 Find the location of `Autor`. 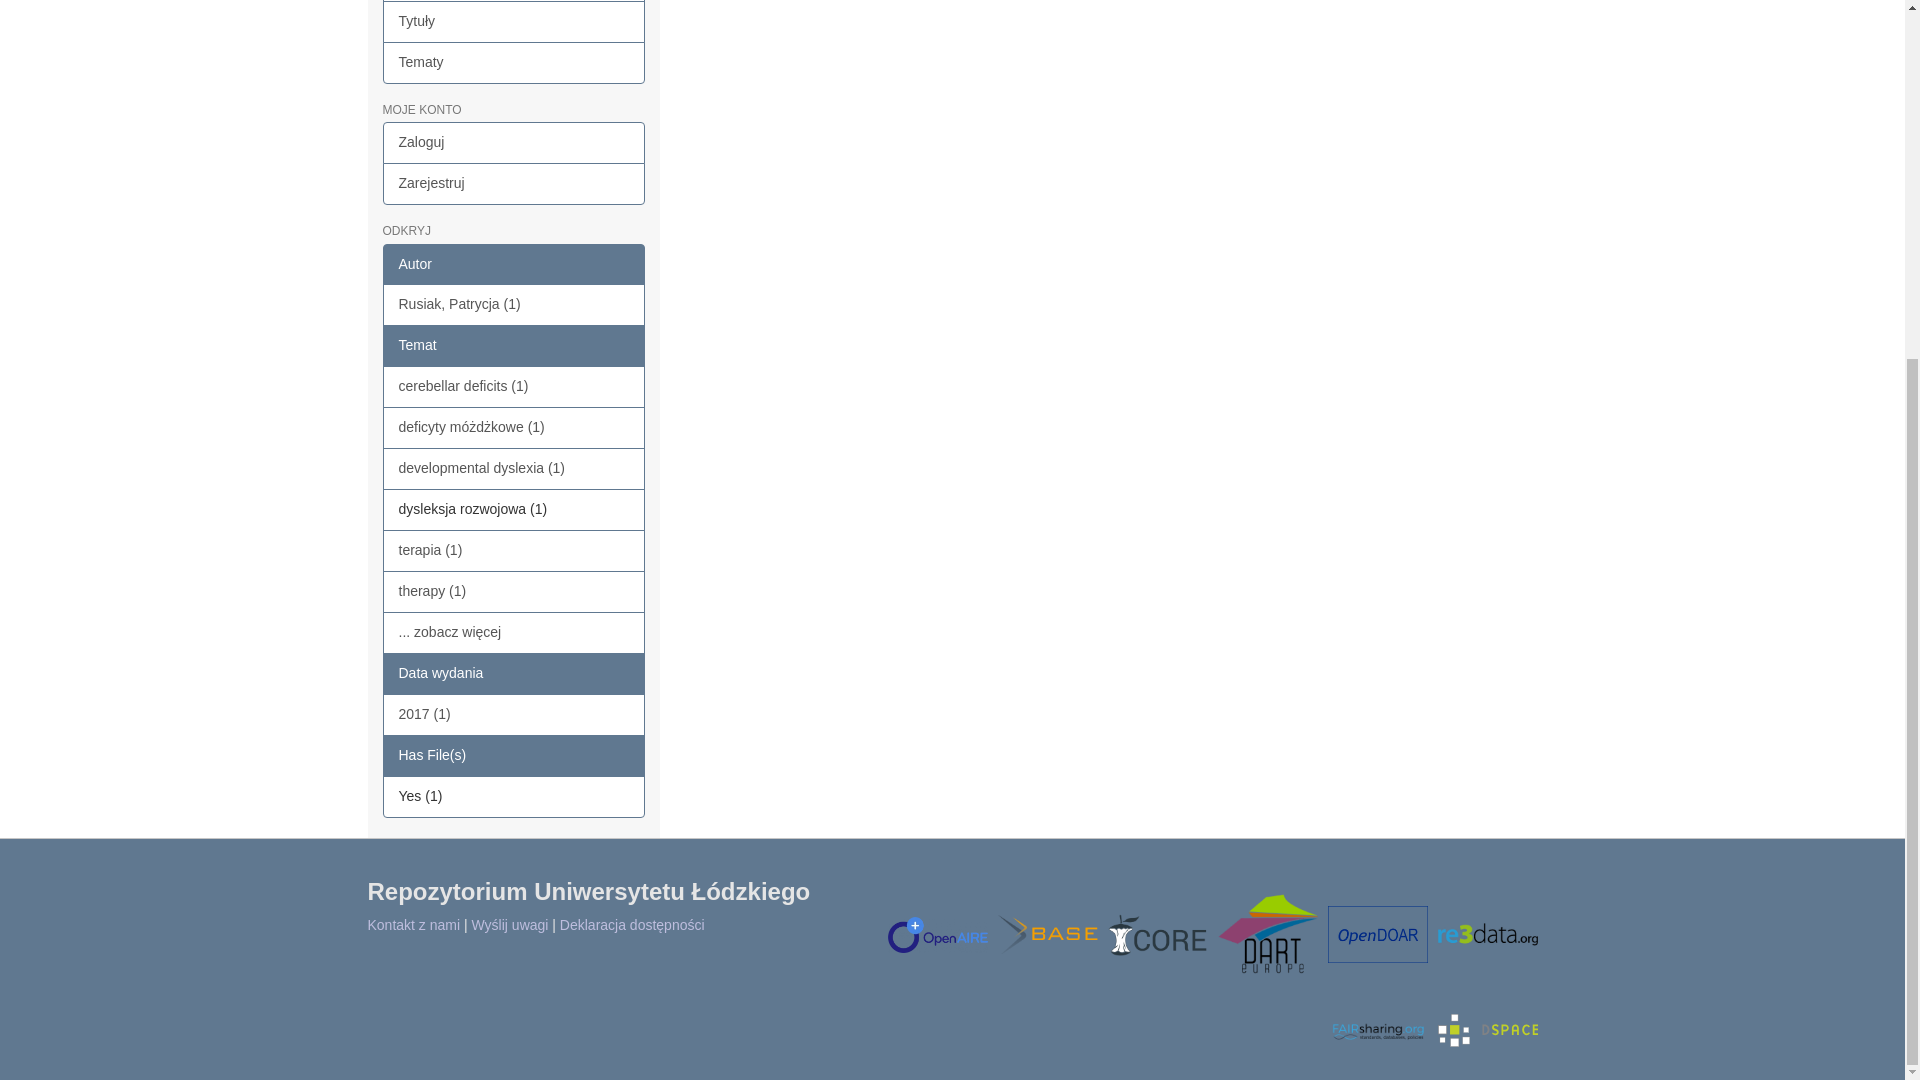

Autor is located at coordinates (514, 265).